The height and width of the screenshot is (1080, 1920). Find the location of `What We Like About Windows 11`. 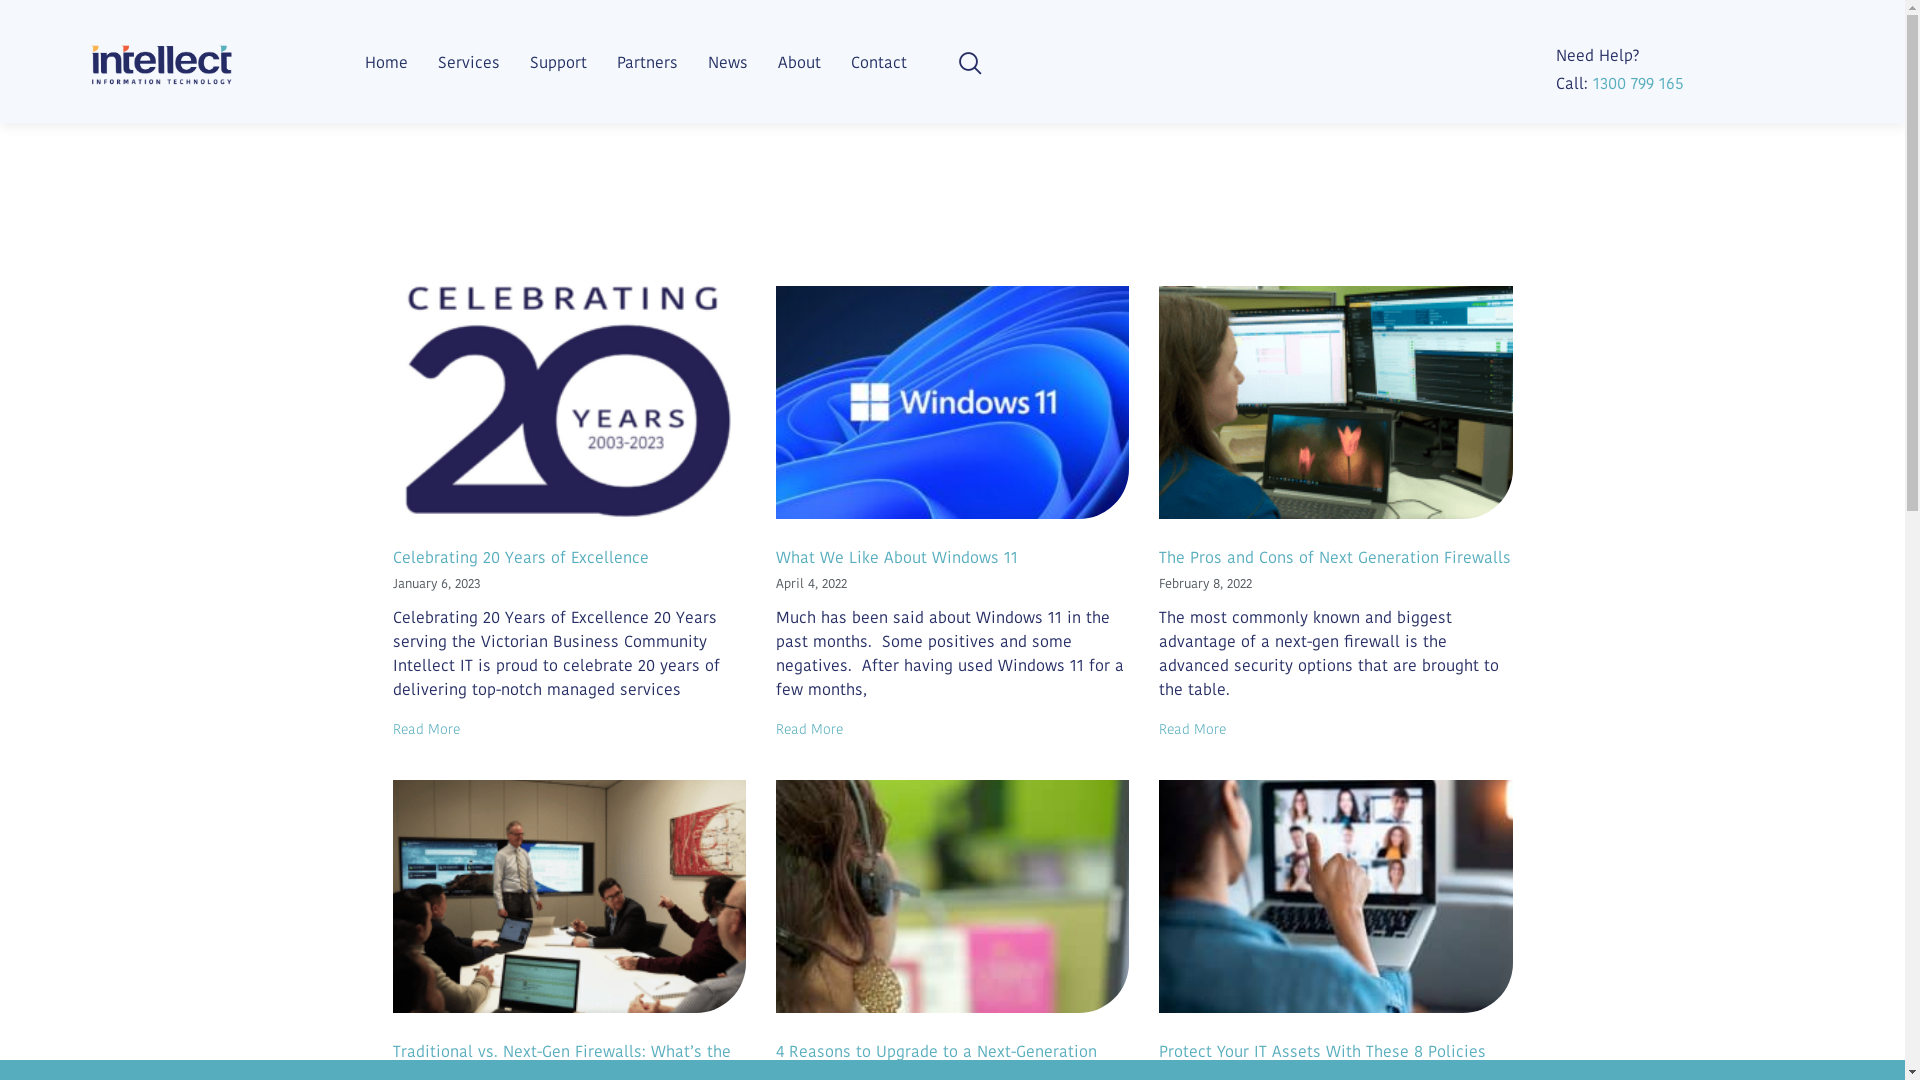

What We Like About Windows 11 is located at coordinates (896, 558).